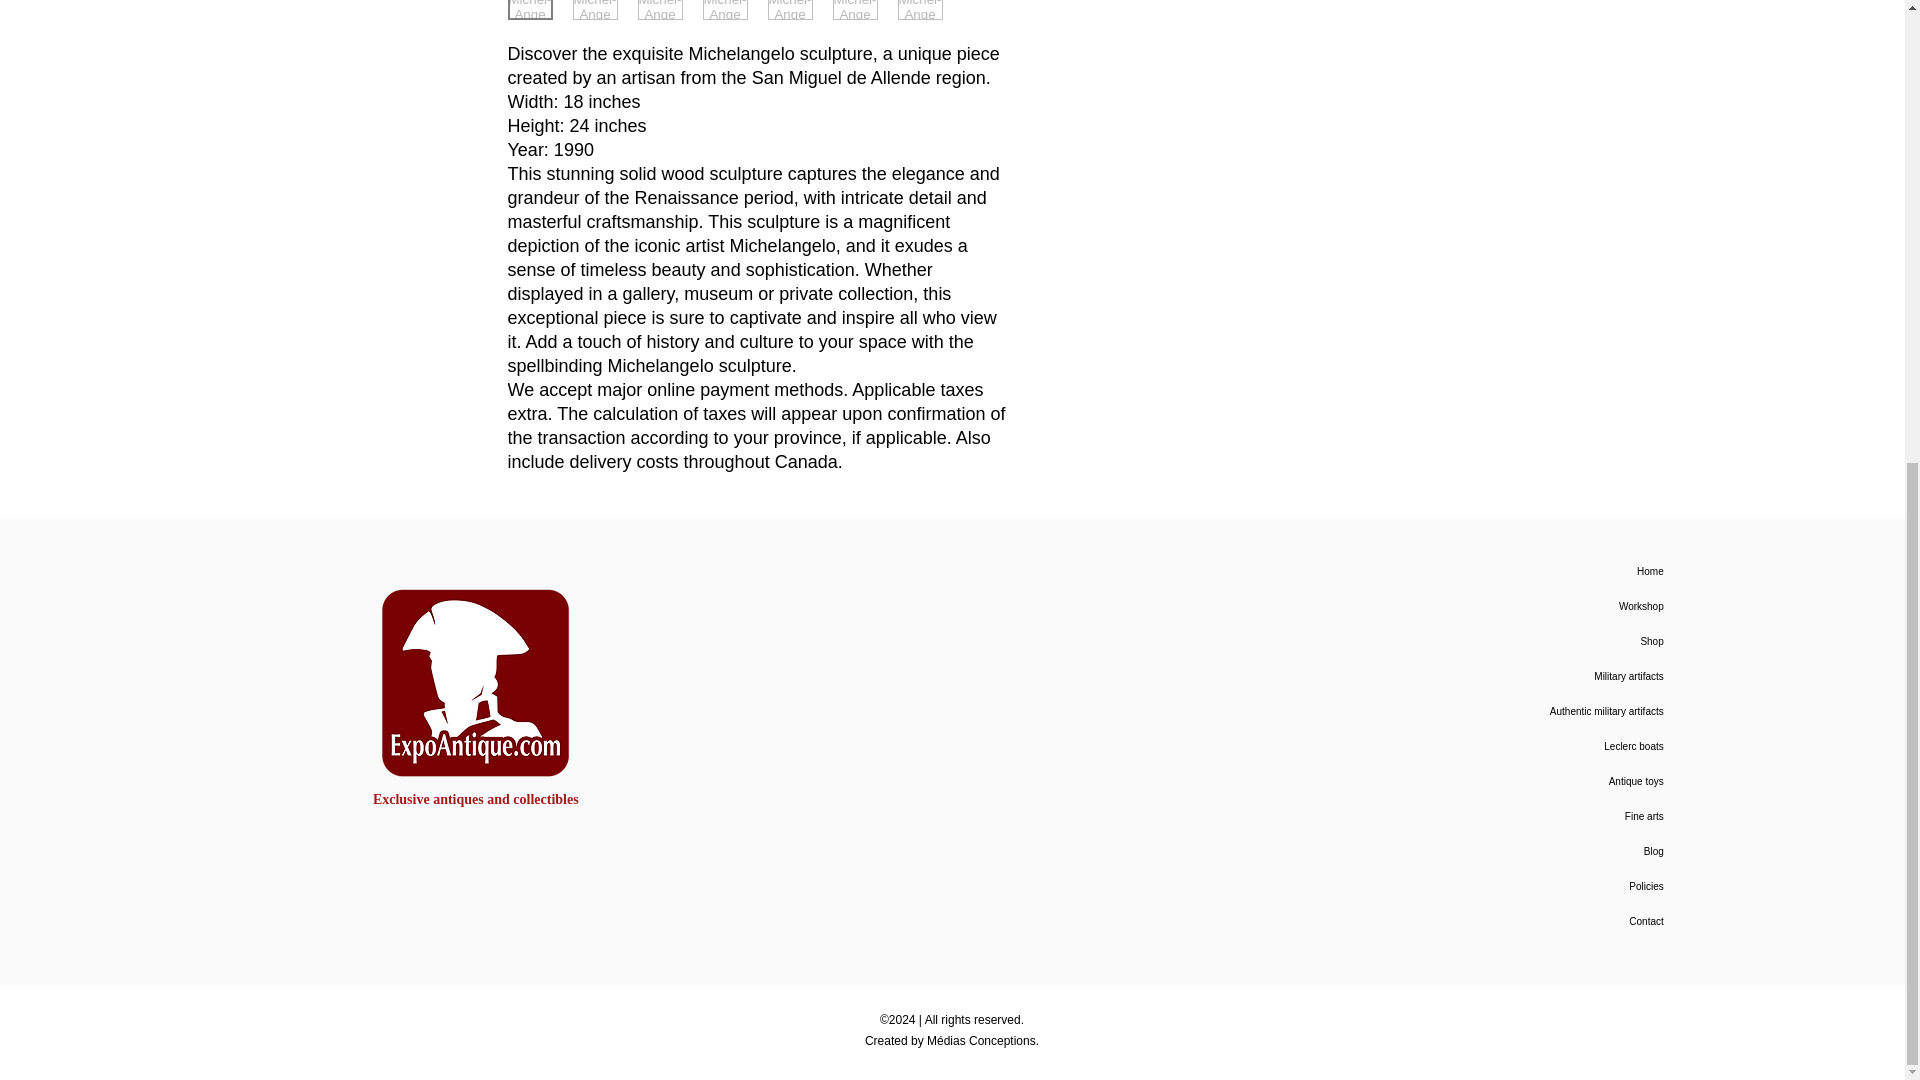 Image resolution: width=1920 pixels, height=1080 pixels. What do you see at coordinates (1510, 641) in the screenshot?
I see `Shop` at bounding box center [1510, 641].